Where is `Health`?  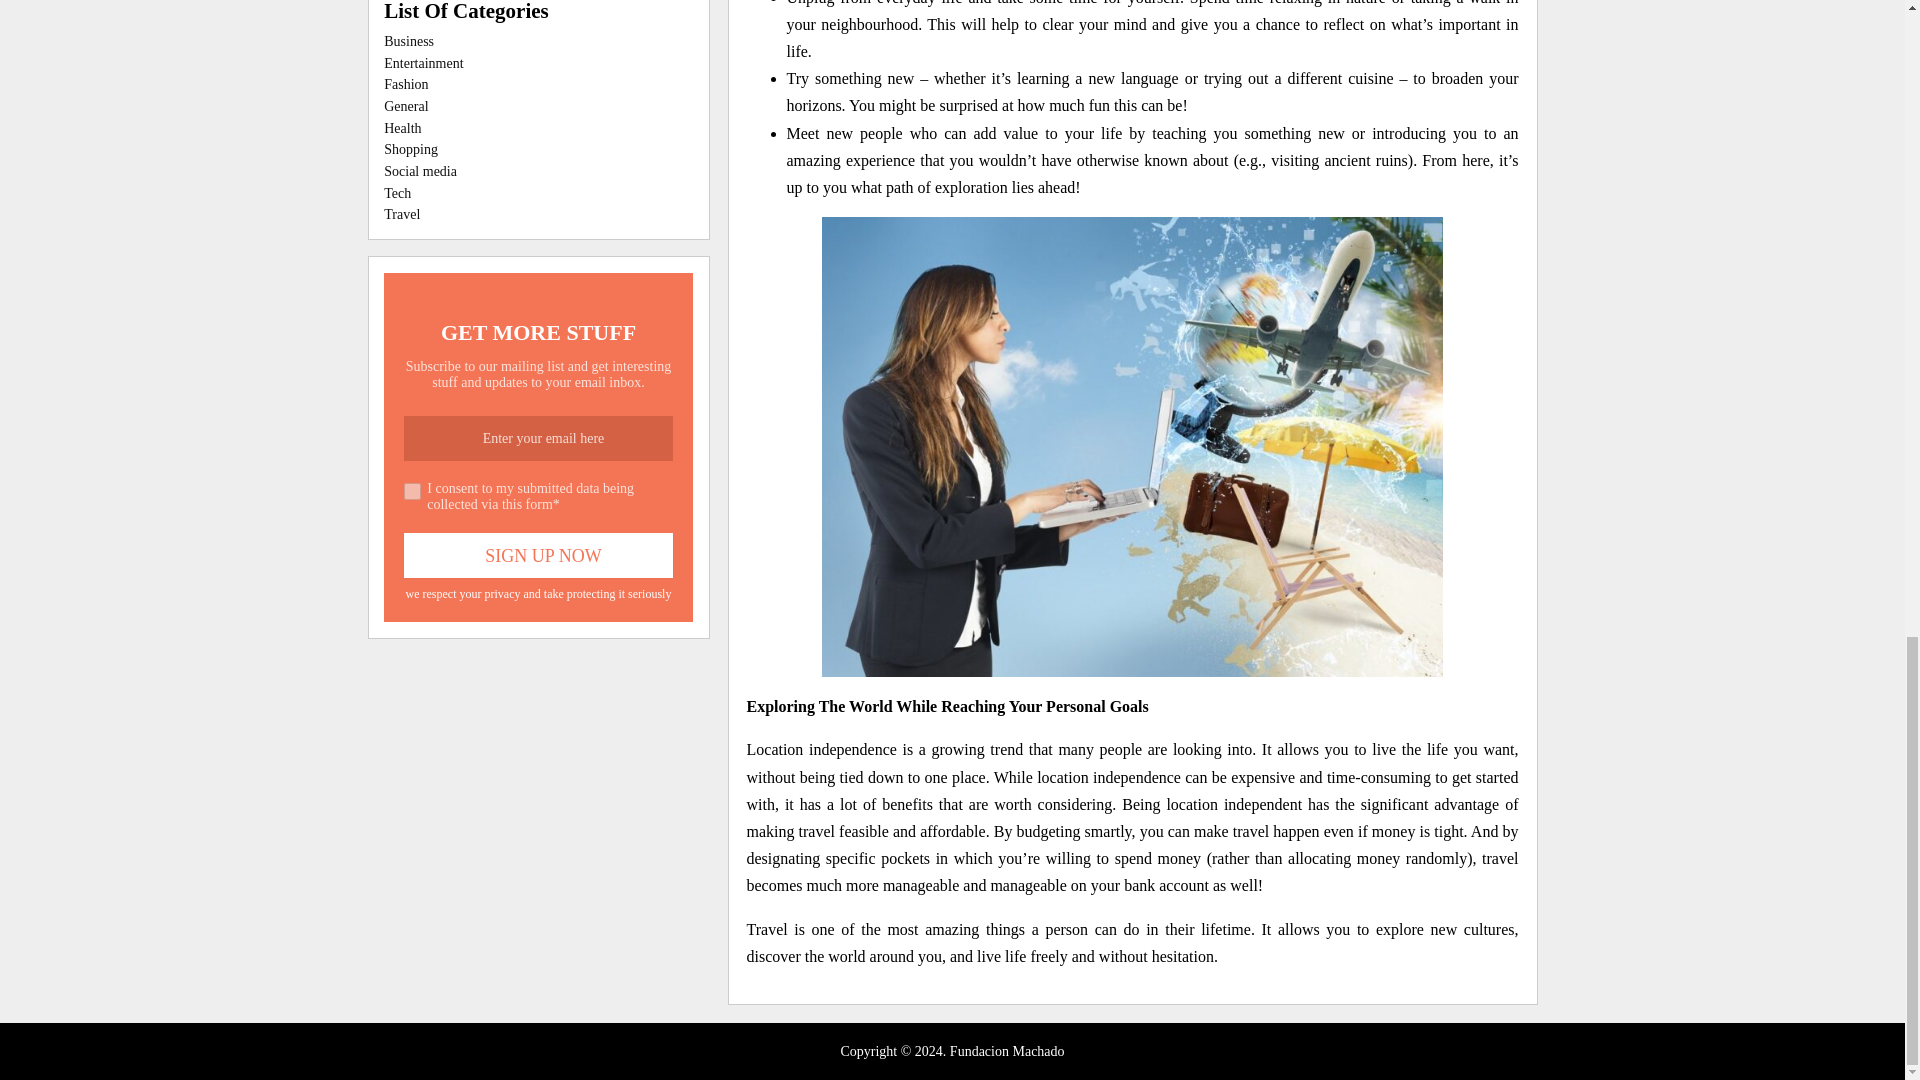
Health is located at coordinates (402, 128).